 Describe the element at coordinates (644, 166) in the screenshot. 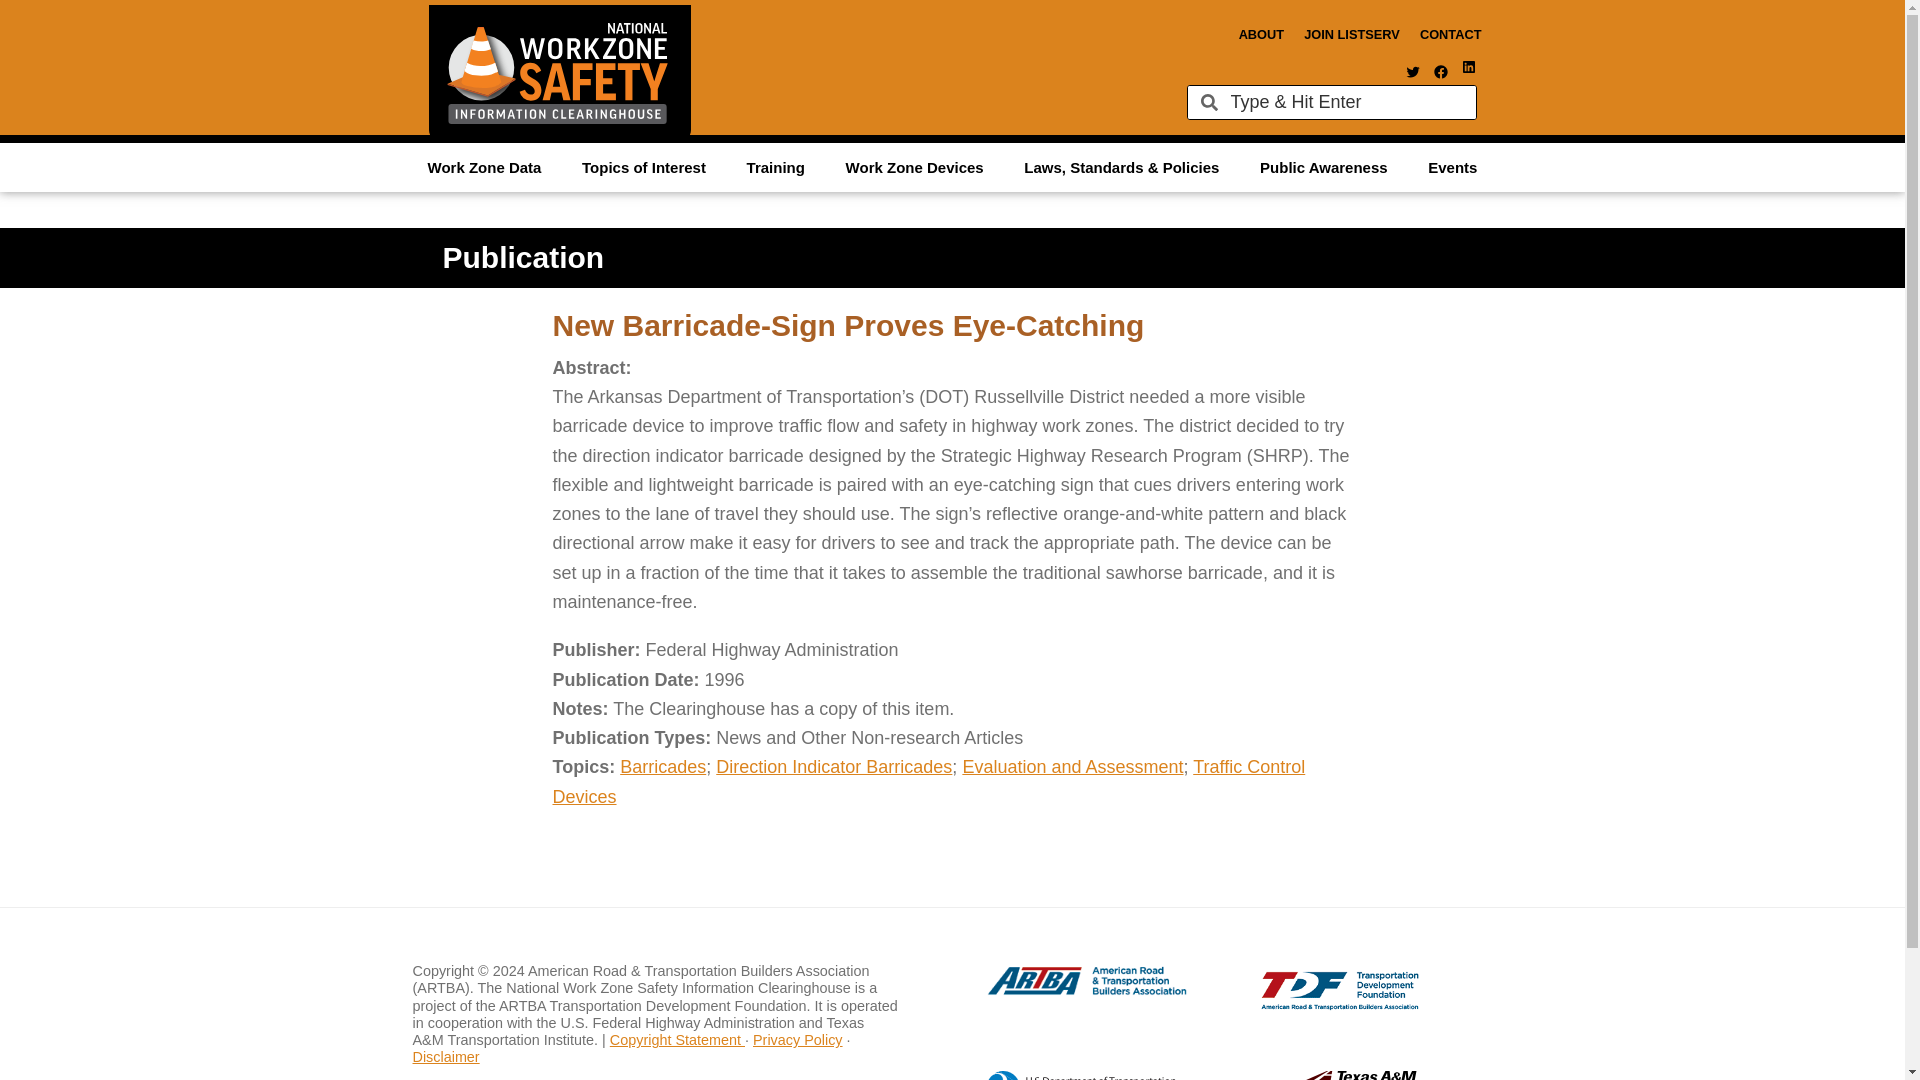

I see `Topics of Interest` at that location.